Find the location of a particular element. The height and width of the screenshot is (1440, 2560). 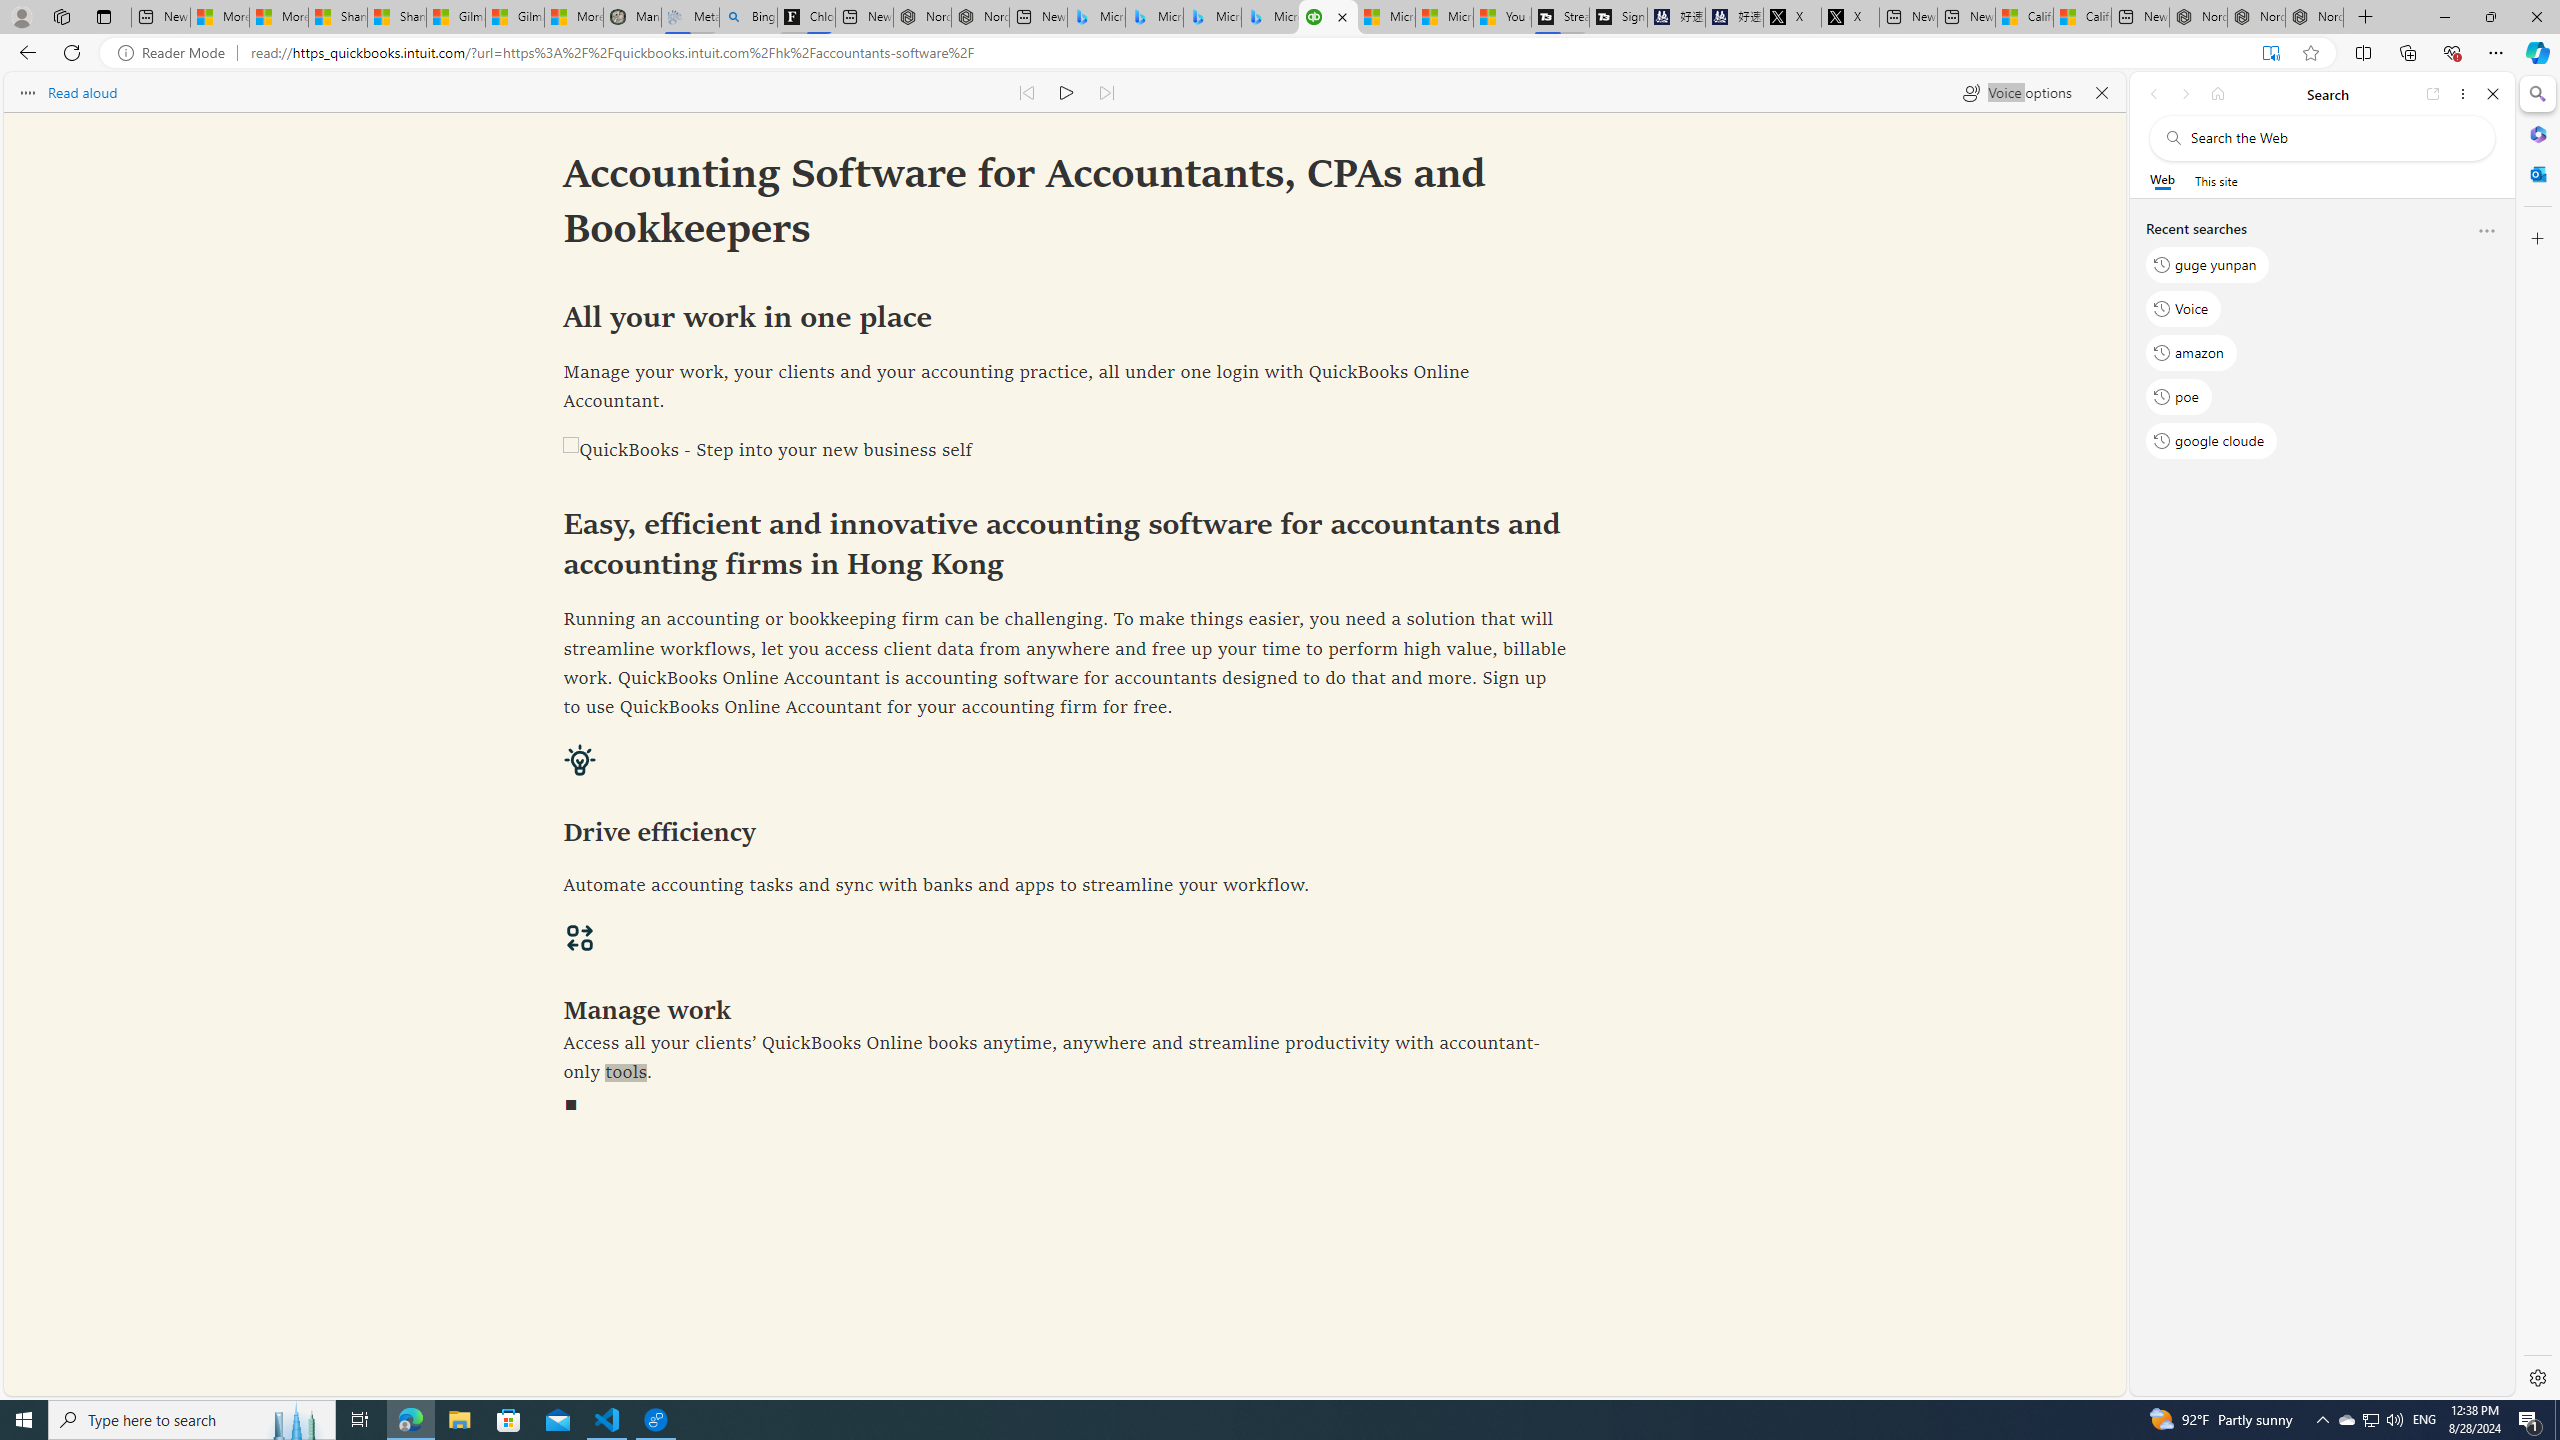

guge yunpan is located at coordinates (2208, 265).